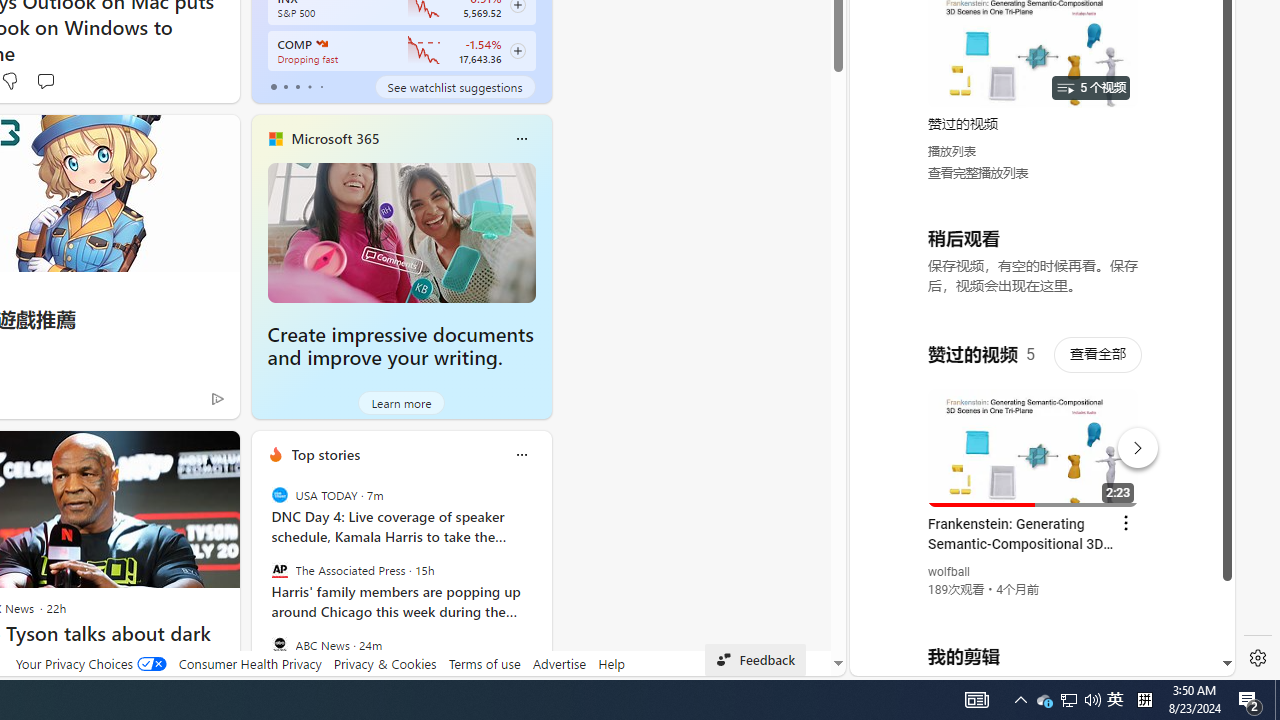 This screenshot has width=1280, height=720. Describe the element at coordinates (950, 572) in the screenshot. I see `wolfball` at that location.